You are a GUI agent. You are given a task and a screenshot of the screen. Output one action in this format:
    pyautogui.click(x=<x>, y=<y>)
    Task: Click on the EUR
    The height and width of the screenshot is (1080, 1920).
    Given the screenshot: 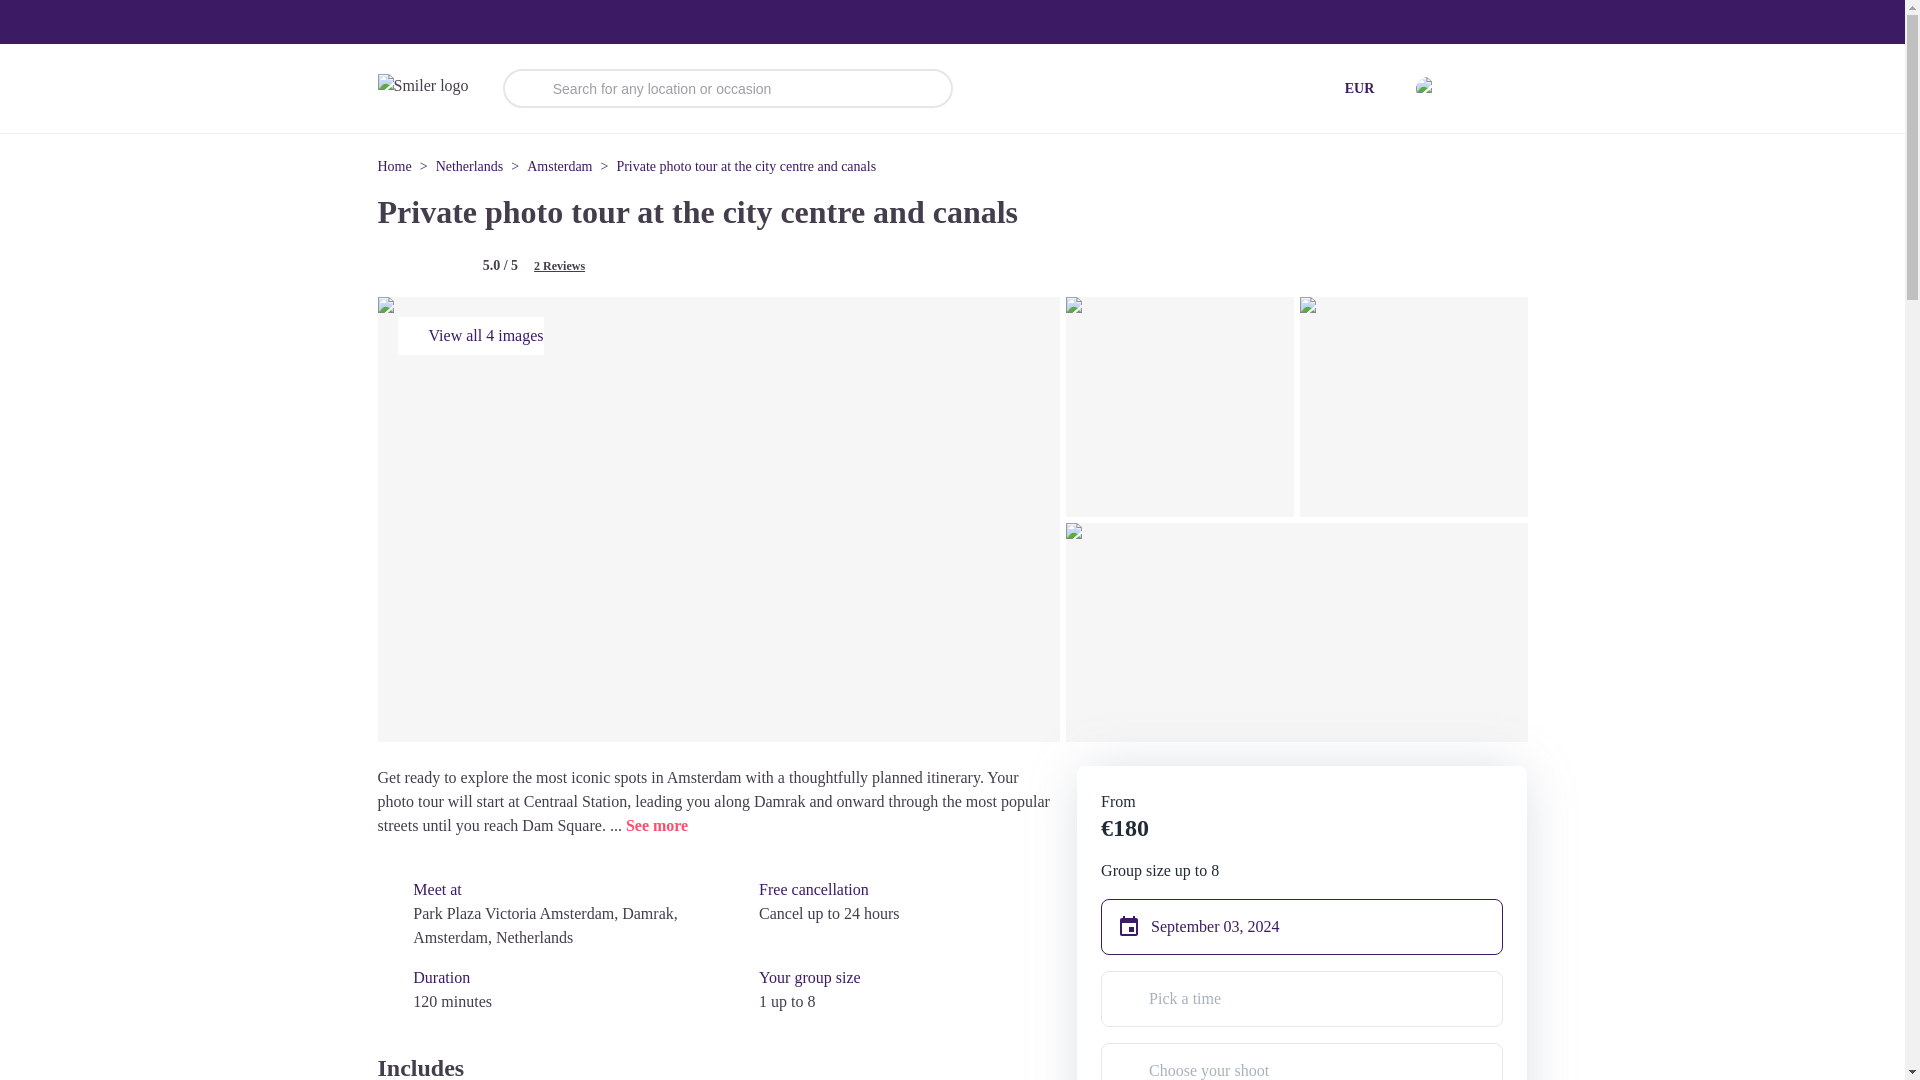 What is the action you would take?
    pyautogui.click(x=1360, y=88)
    